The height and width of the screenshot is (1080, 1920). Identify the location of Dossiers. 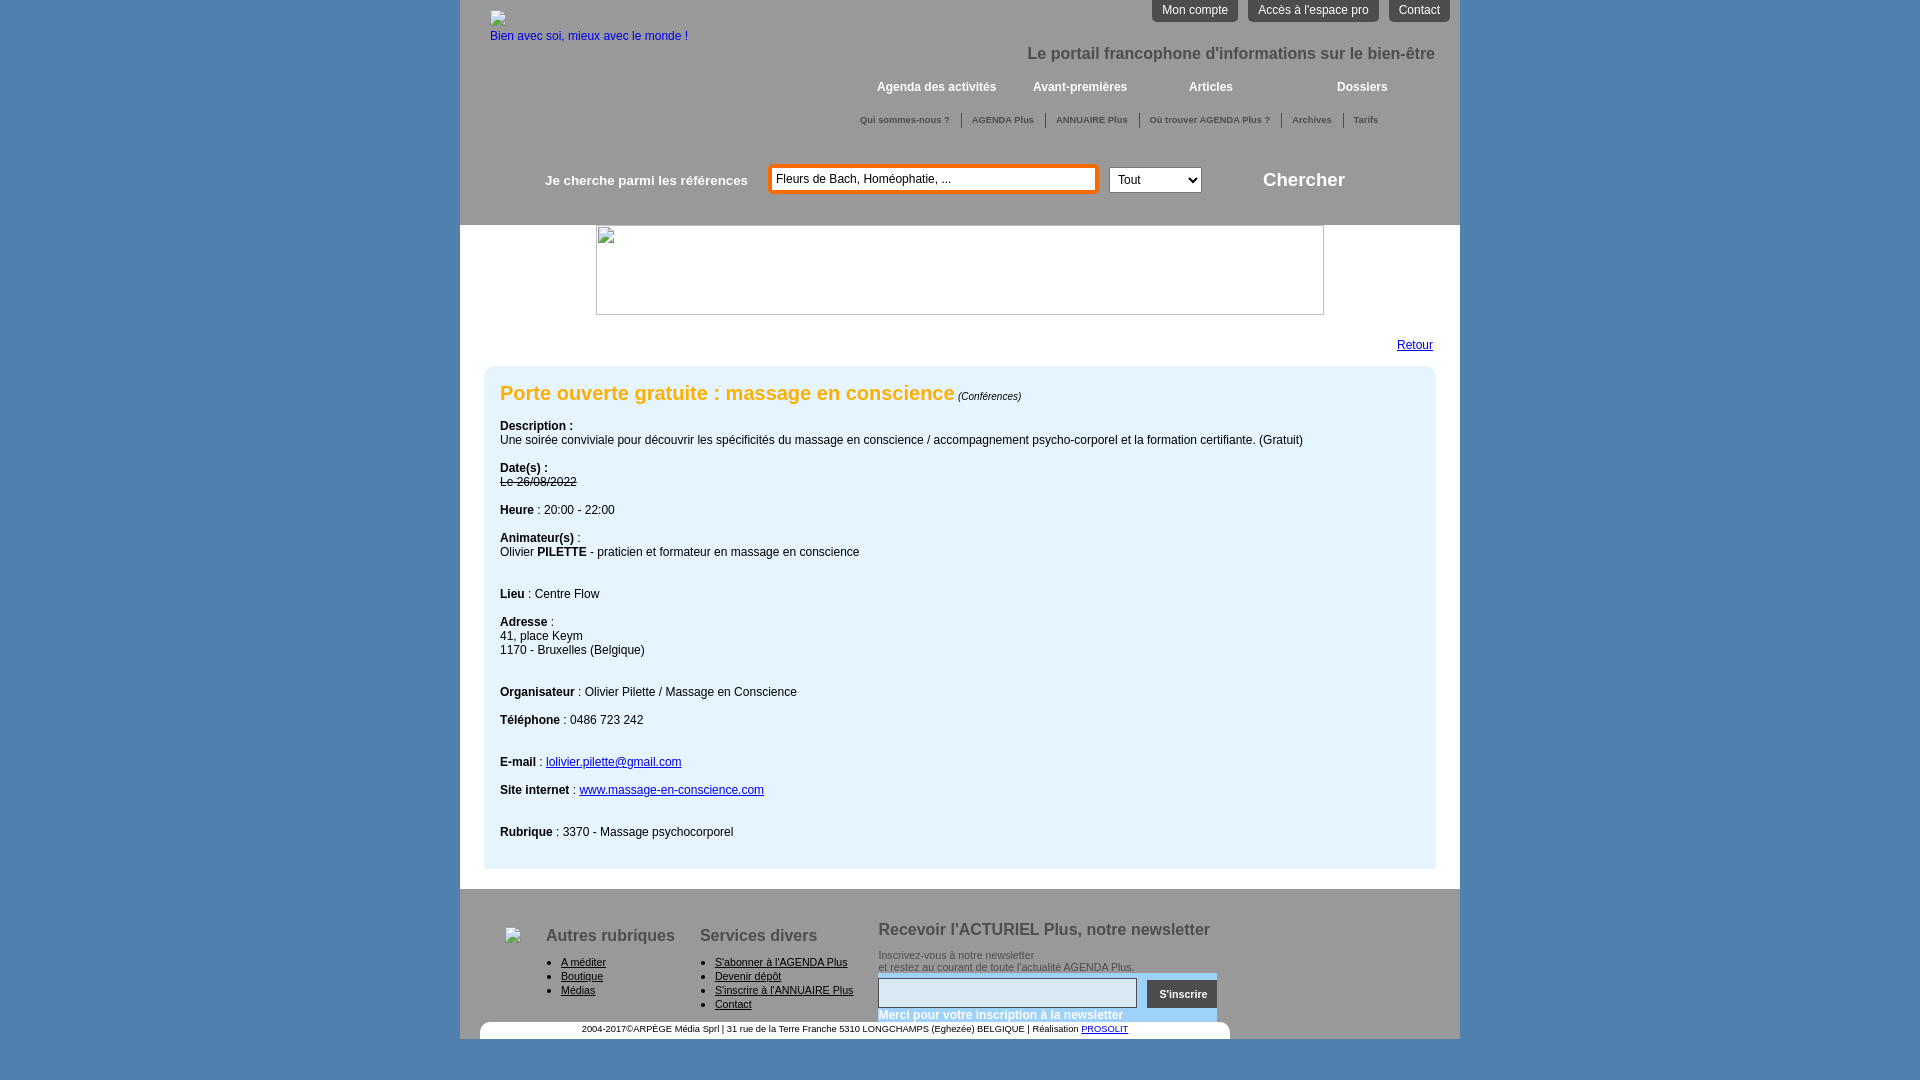
(1394, 88).